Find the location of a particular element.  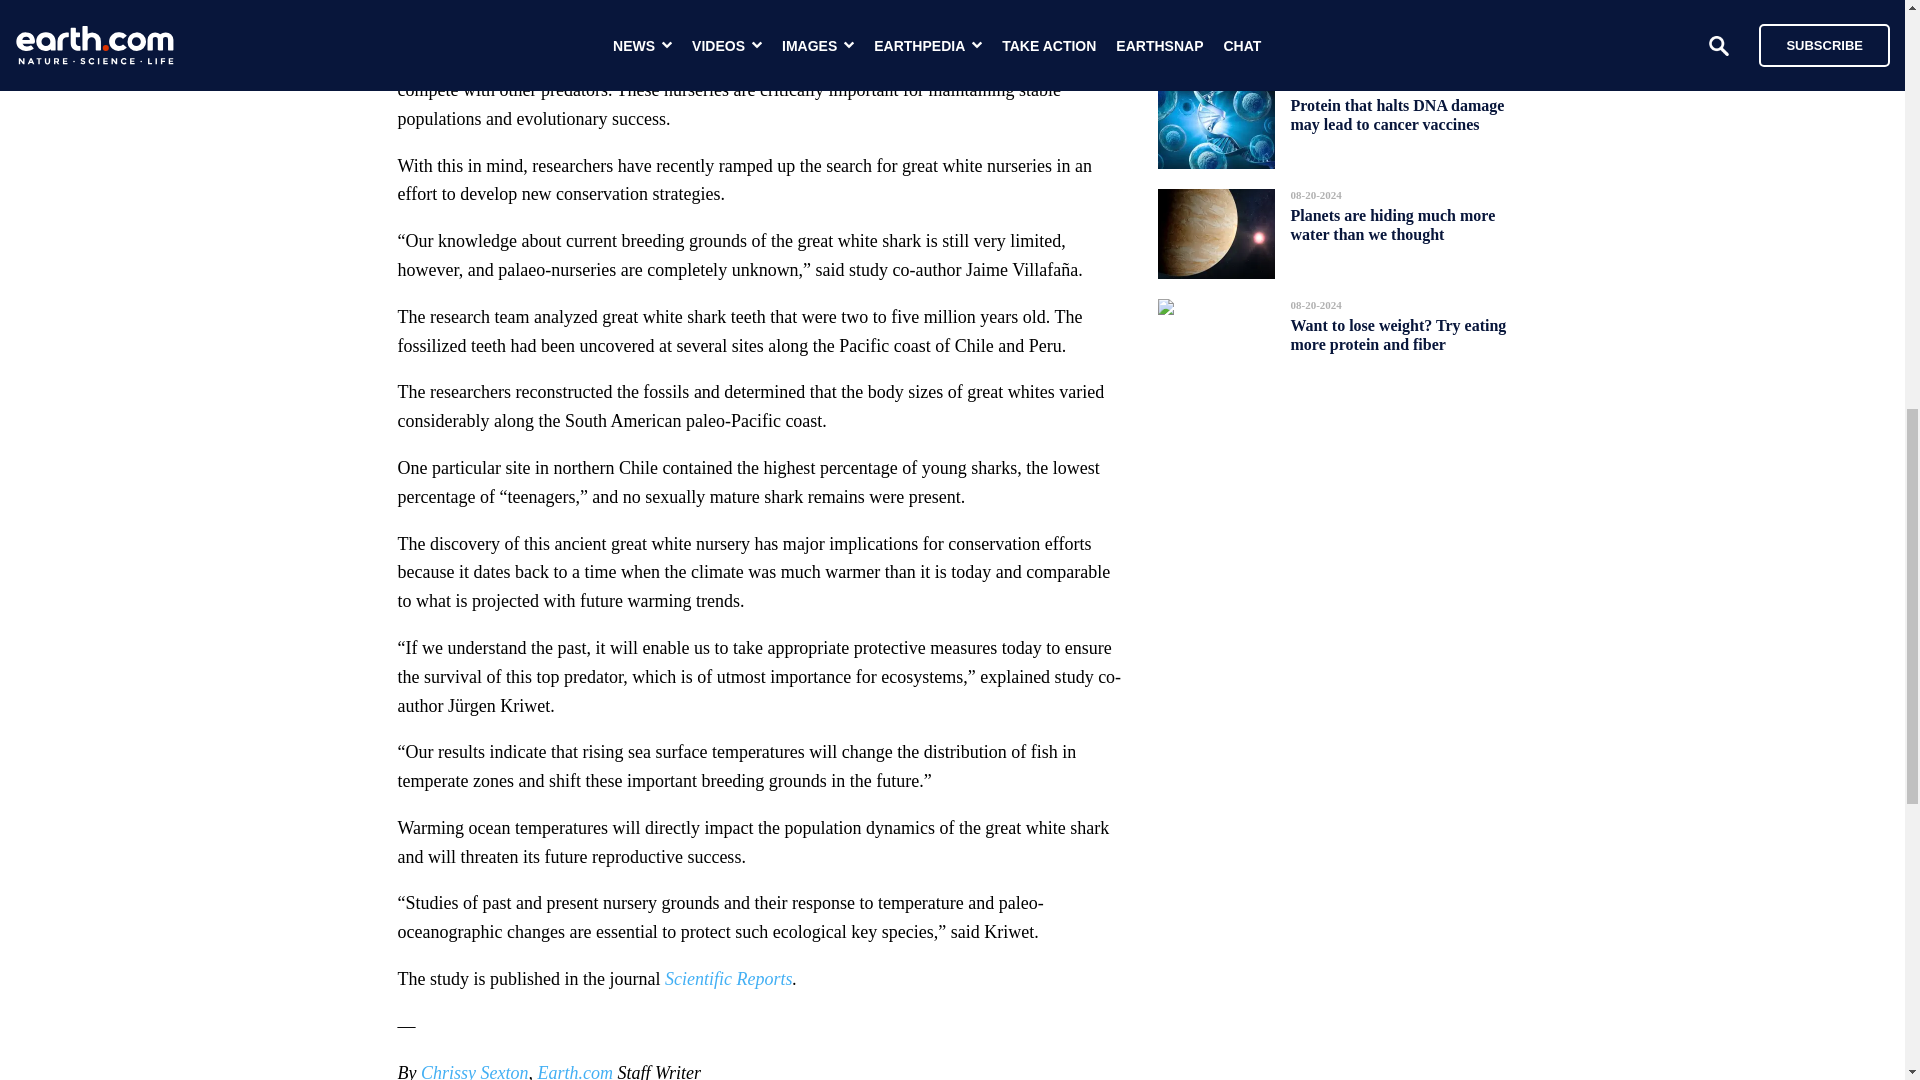

Planets are hiding much more water than we thought is located at coordinates (1392, 224).